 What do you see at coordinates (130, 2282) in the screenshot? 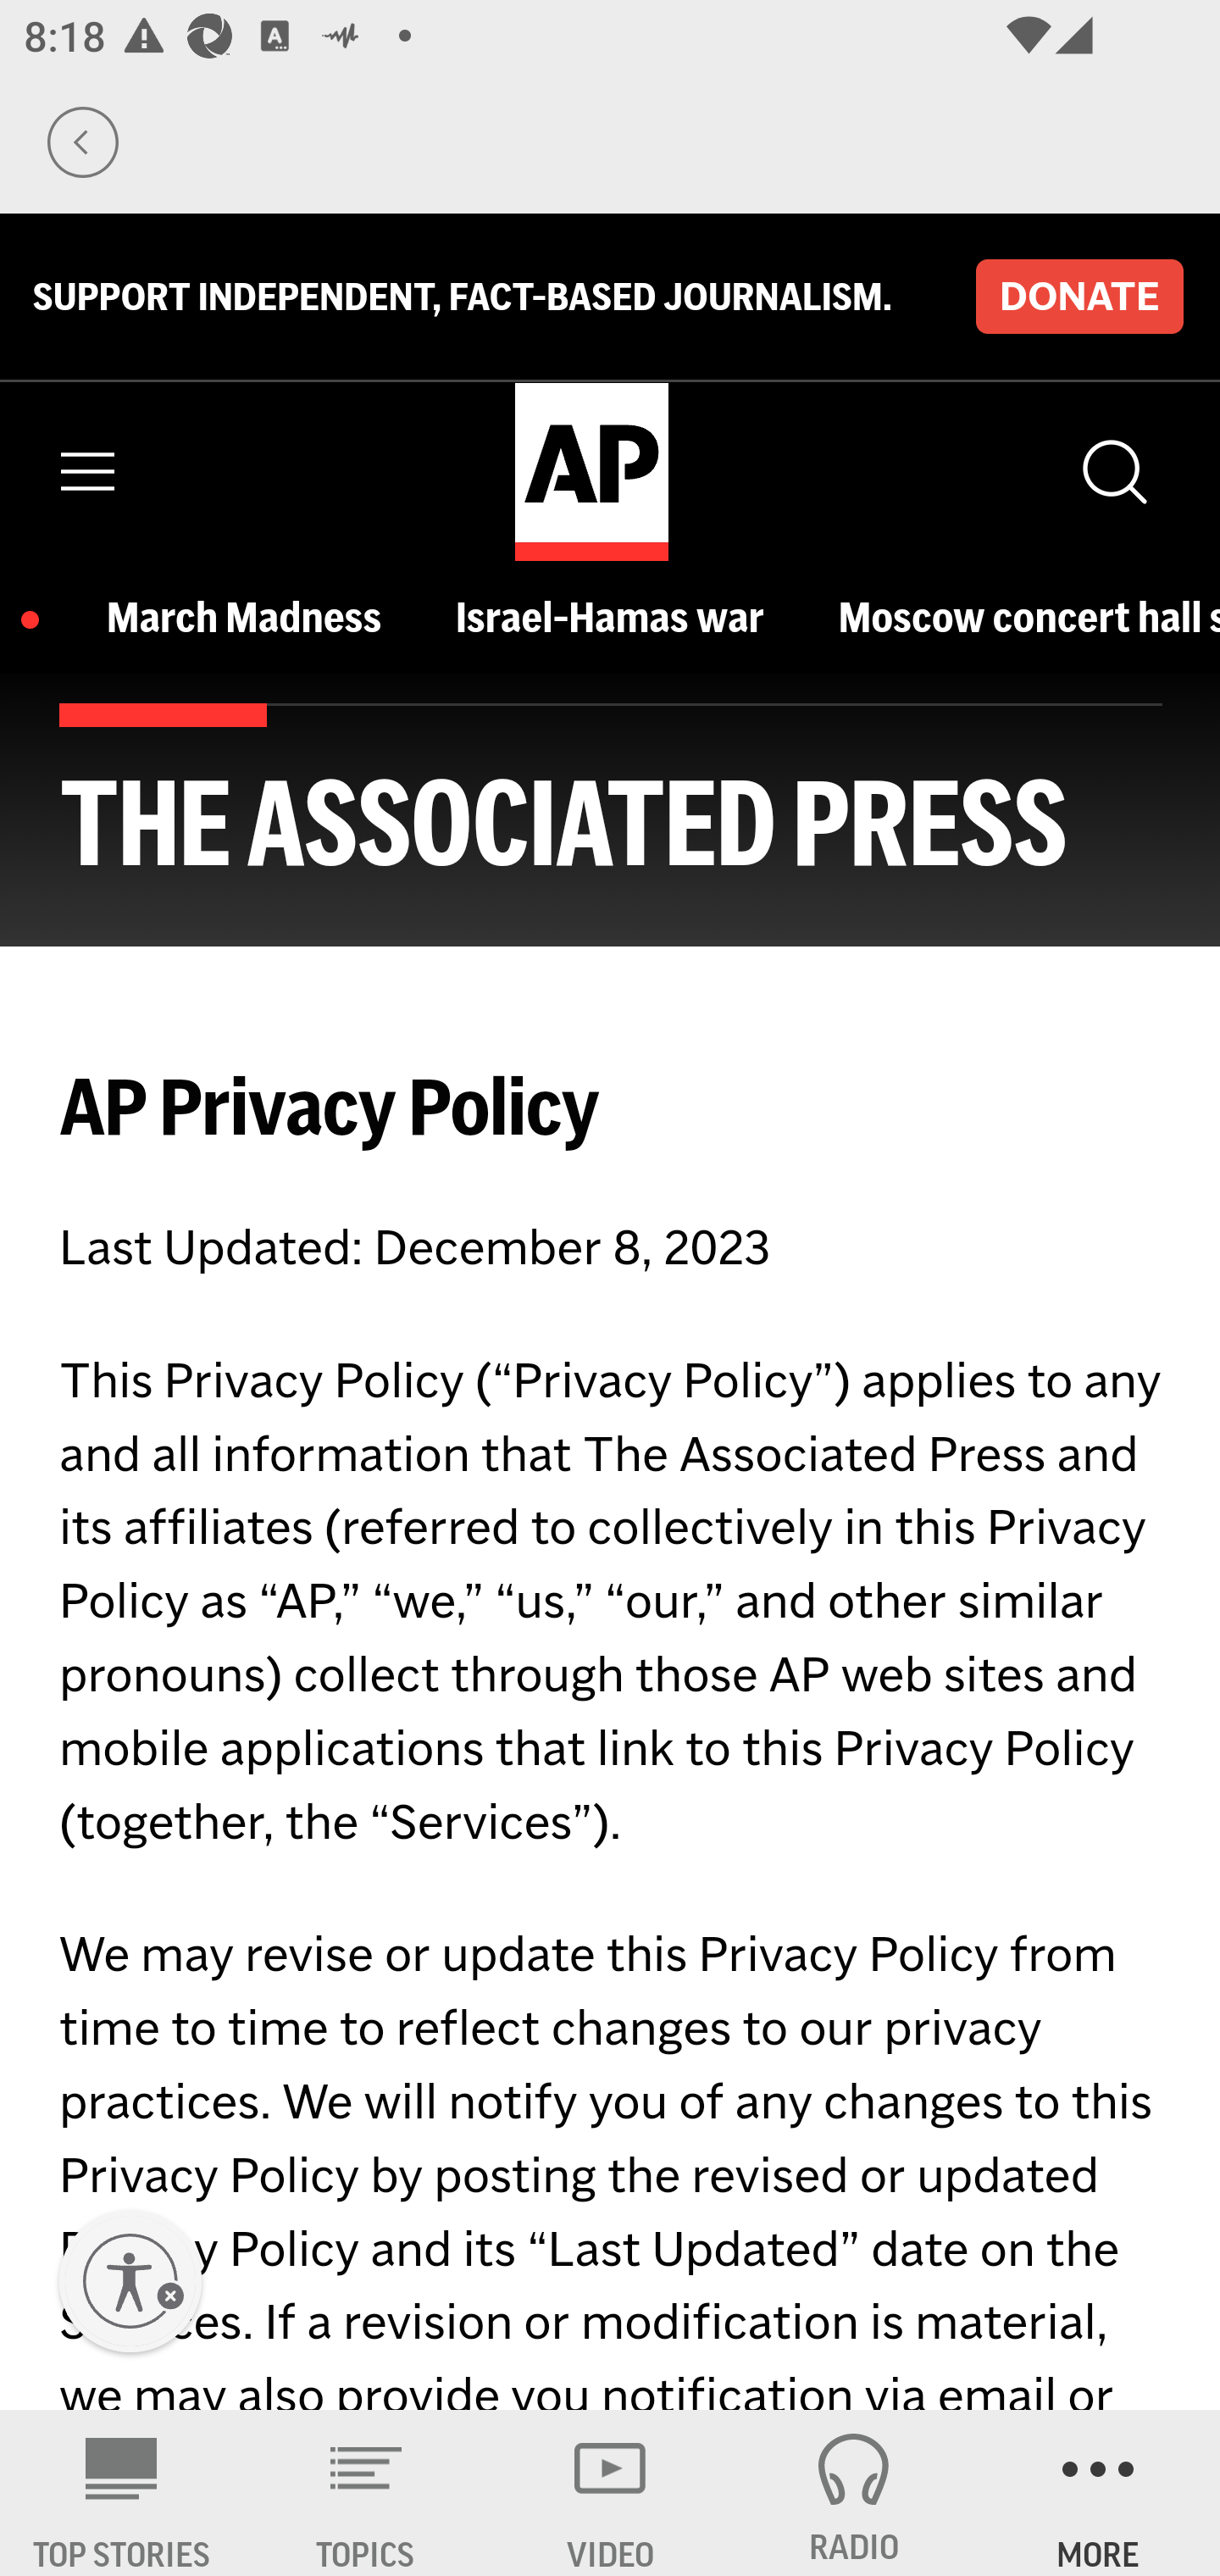
I see `Enable accessibility` at bounding box center [130, 2282].